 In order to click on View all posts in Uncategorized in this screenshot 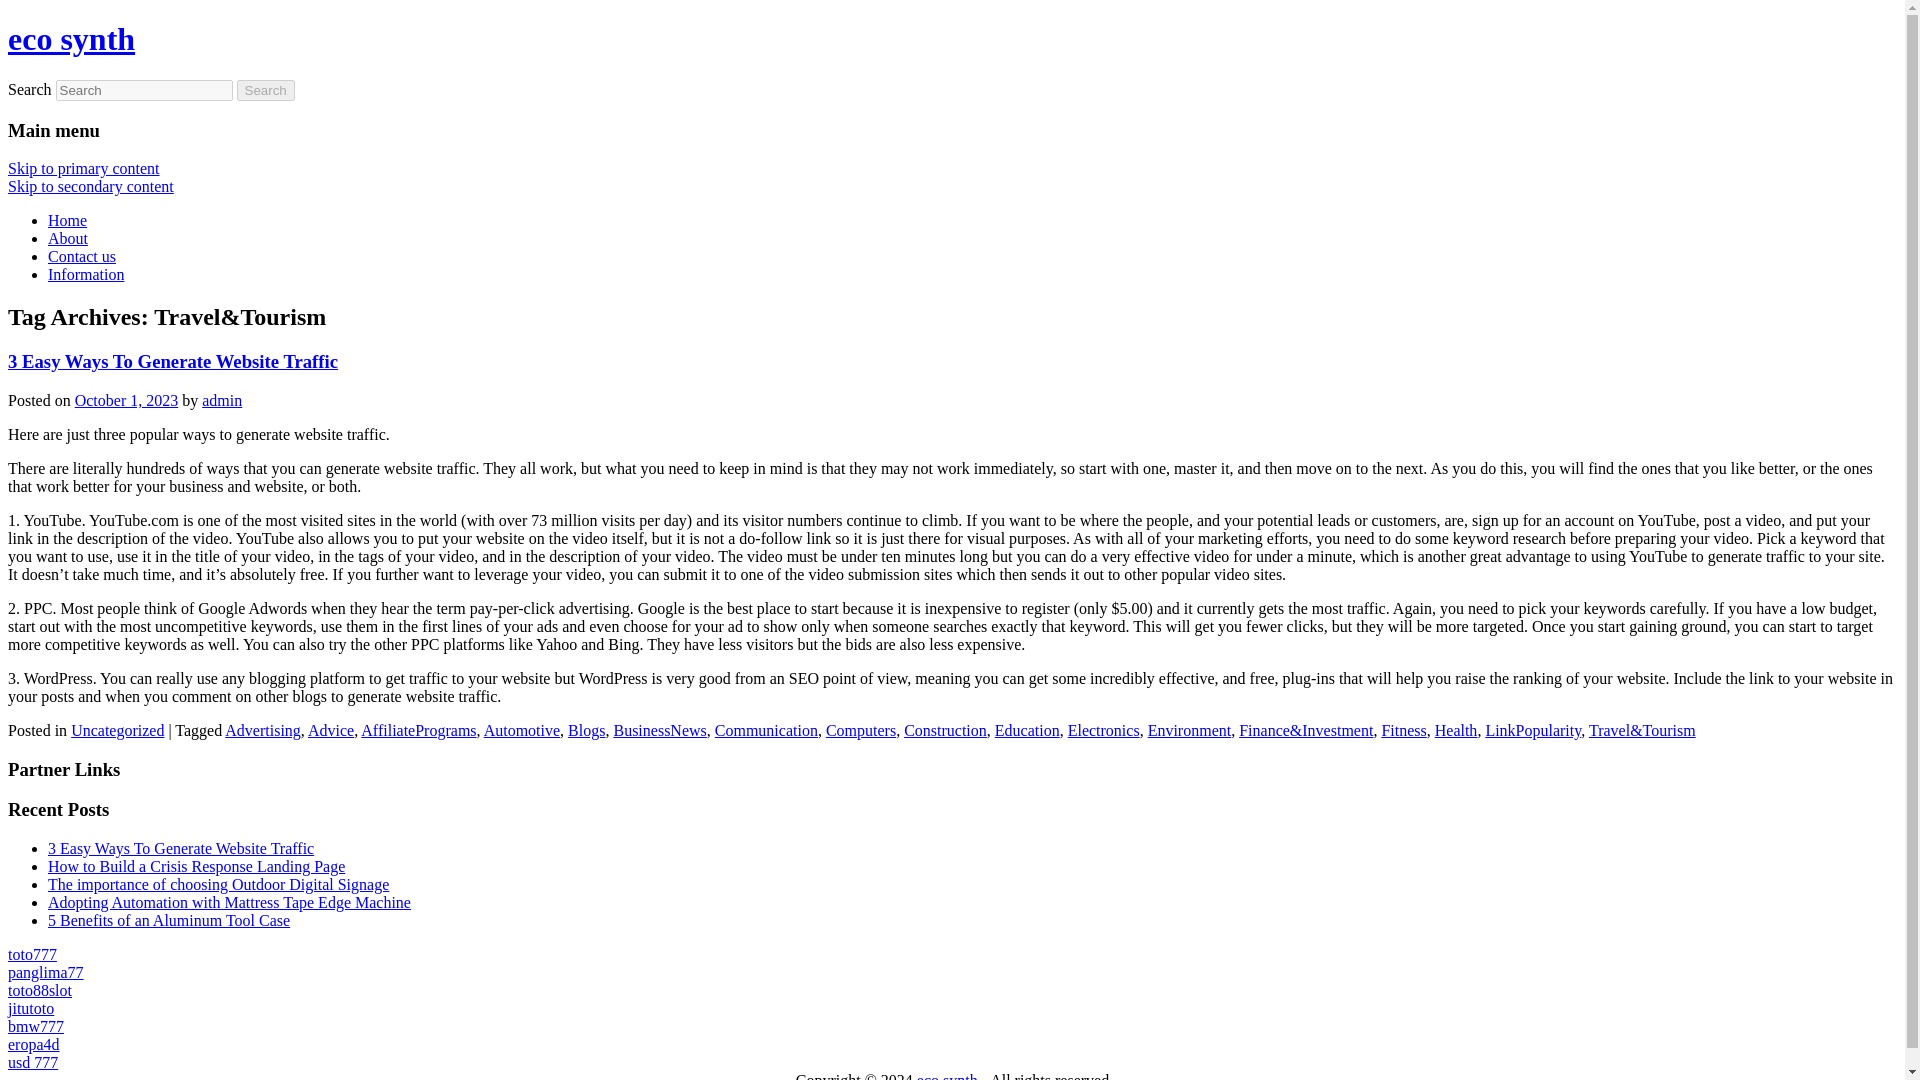, I will do `click(117, 730)`.